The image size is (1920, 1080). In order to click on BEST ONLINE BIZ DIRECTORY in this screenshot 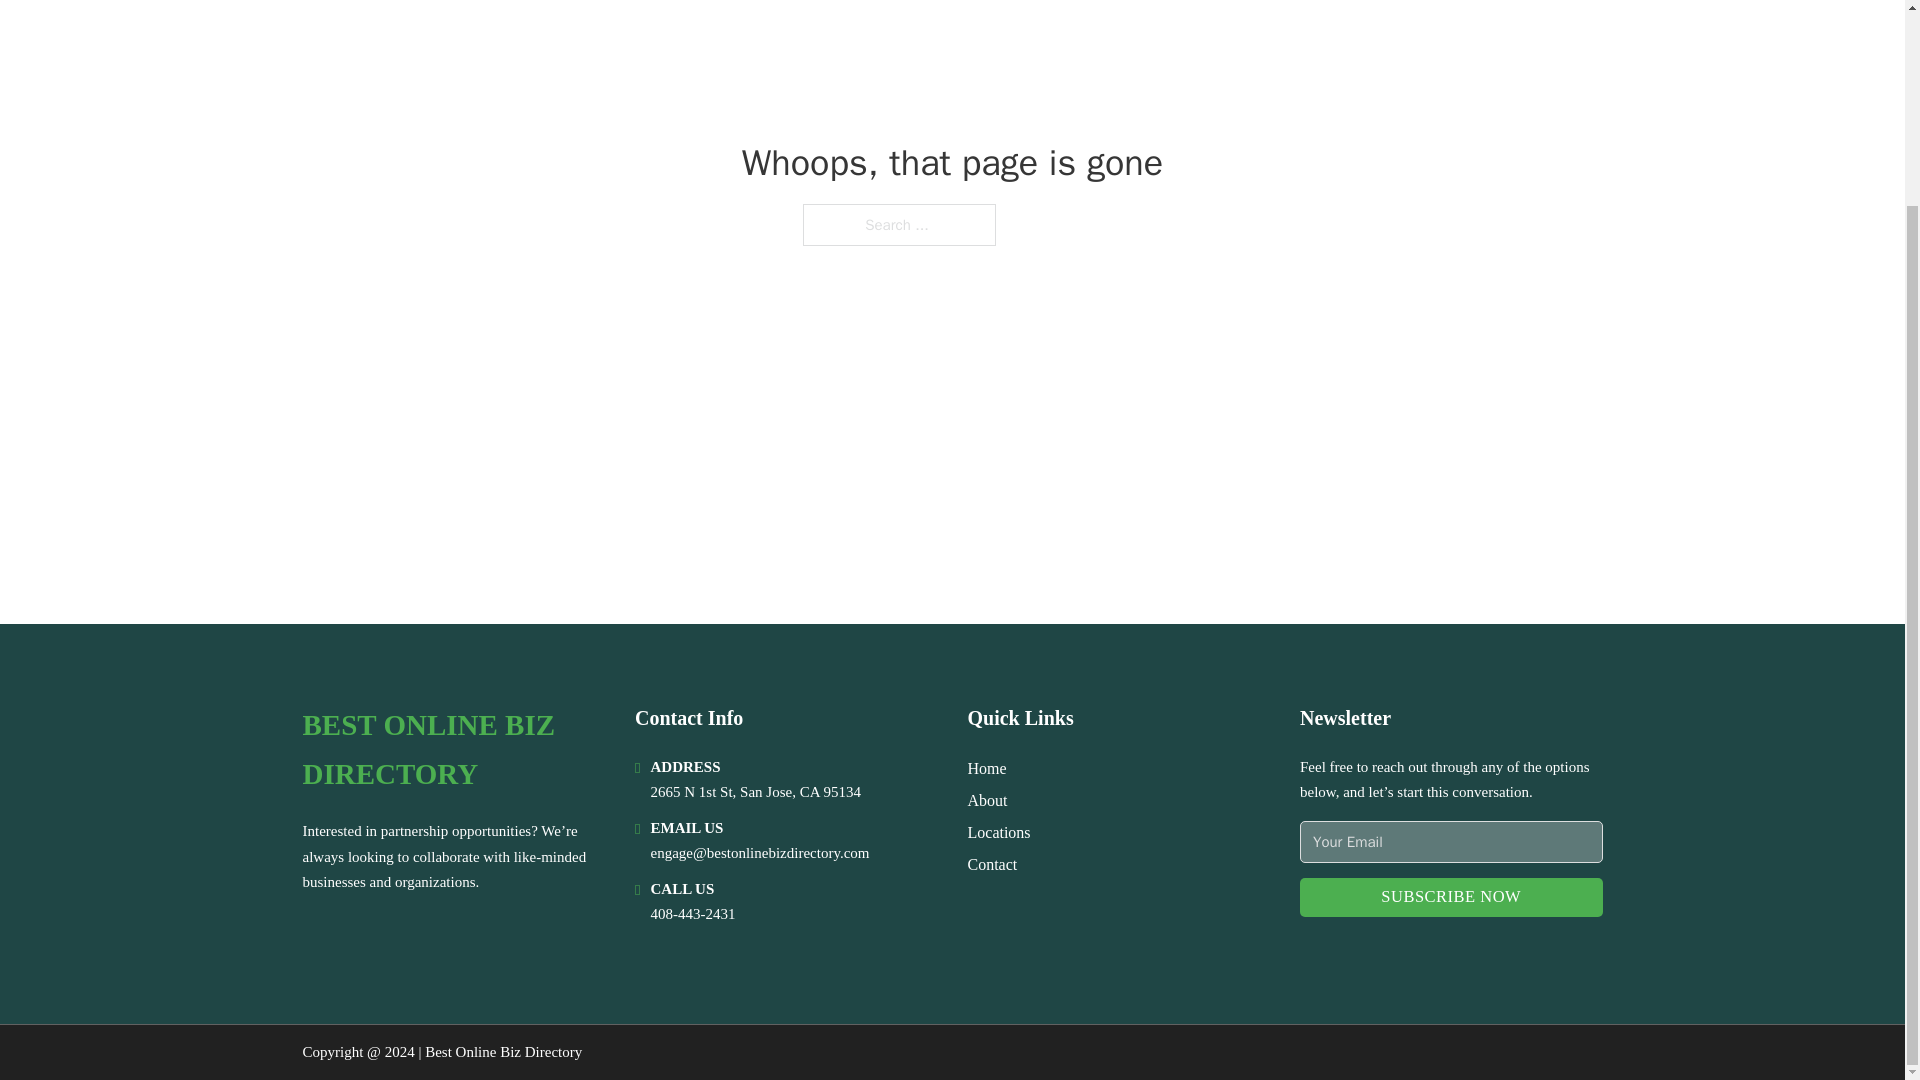, I will do `click(452, 750)`.